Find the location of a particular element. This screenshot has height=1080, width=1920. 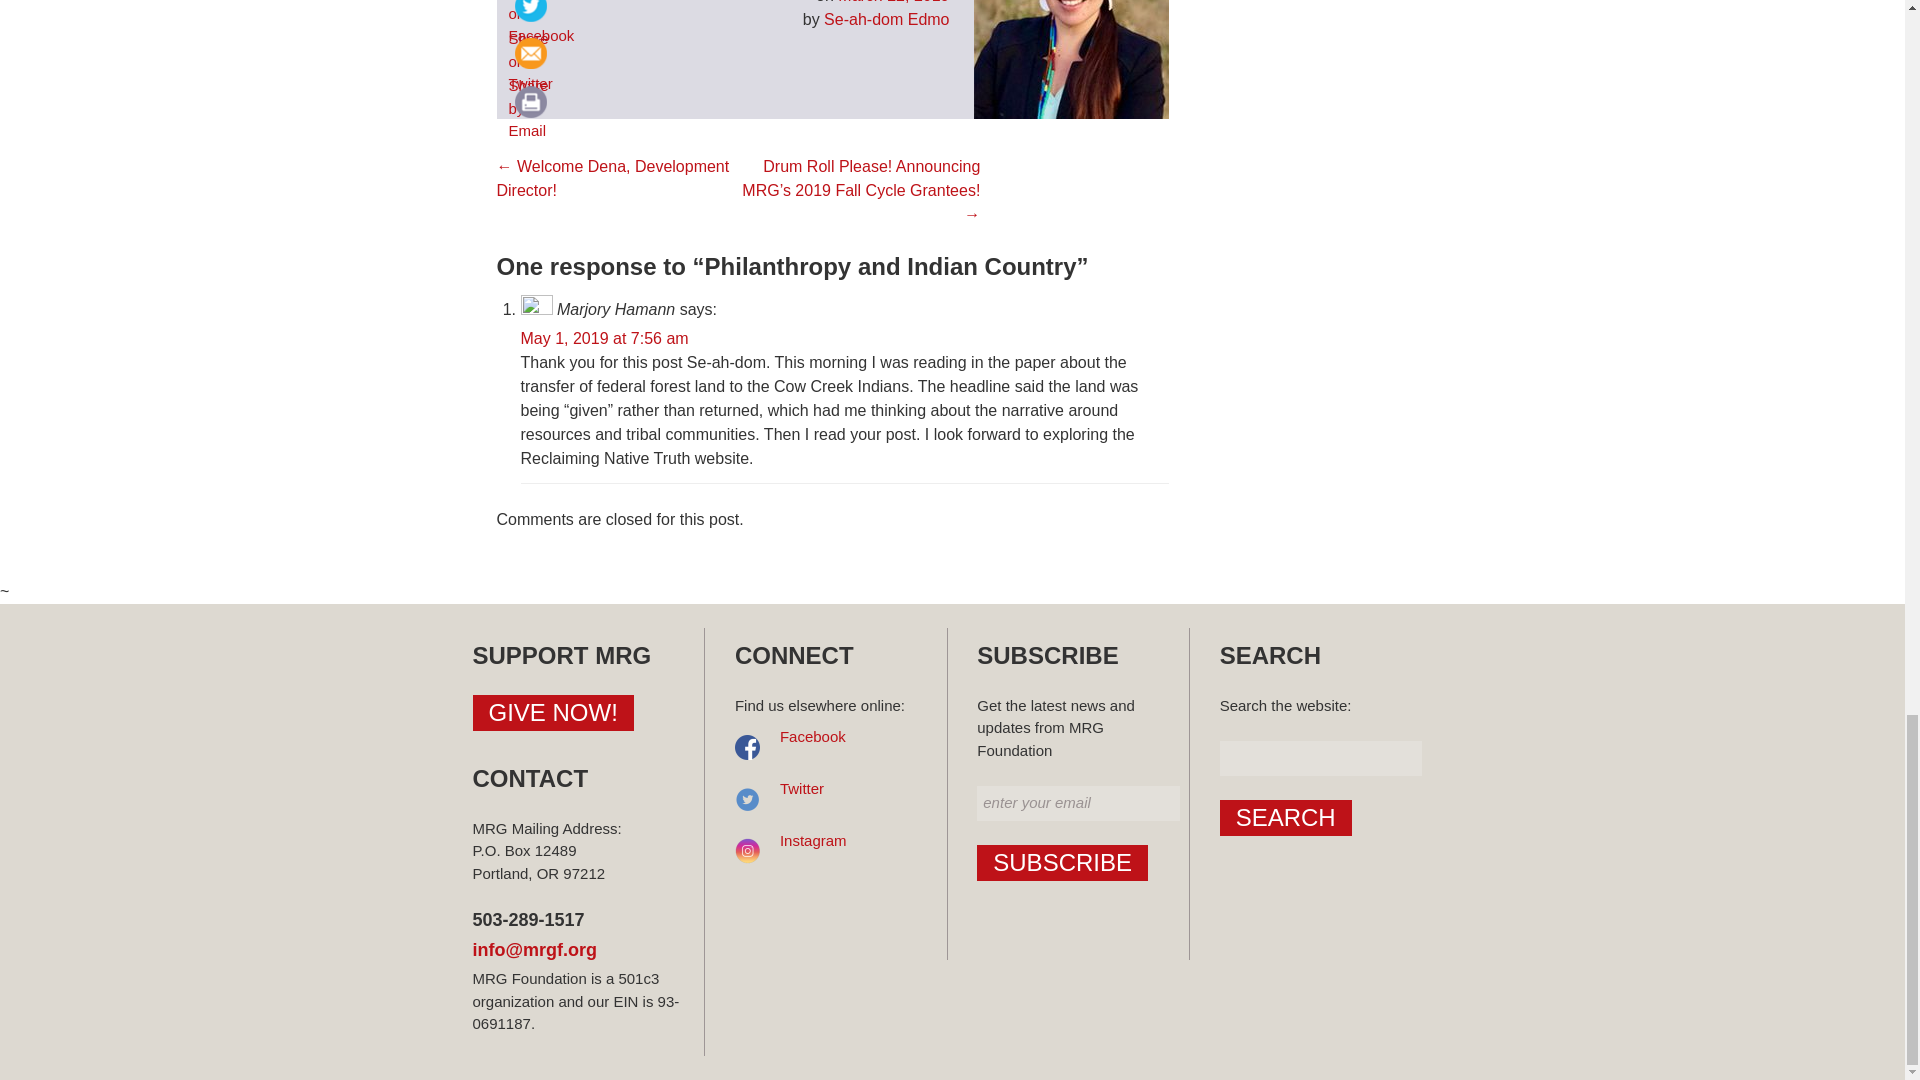

View all posts by Se-ah-dom Edmo is located at coordinates (886, 19).